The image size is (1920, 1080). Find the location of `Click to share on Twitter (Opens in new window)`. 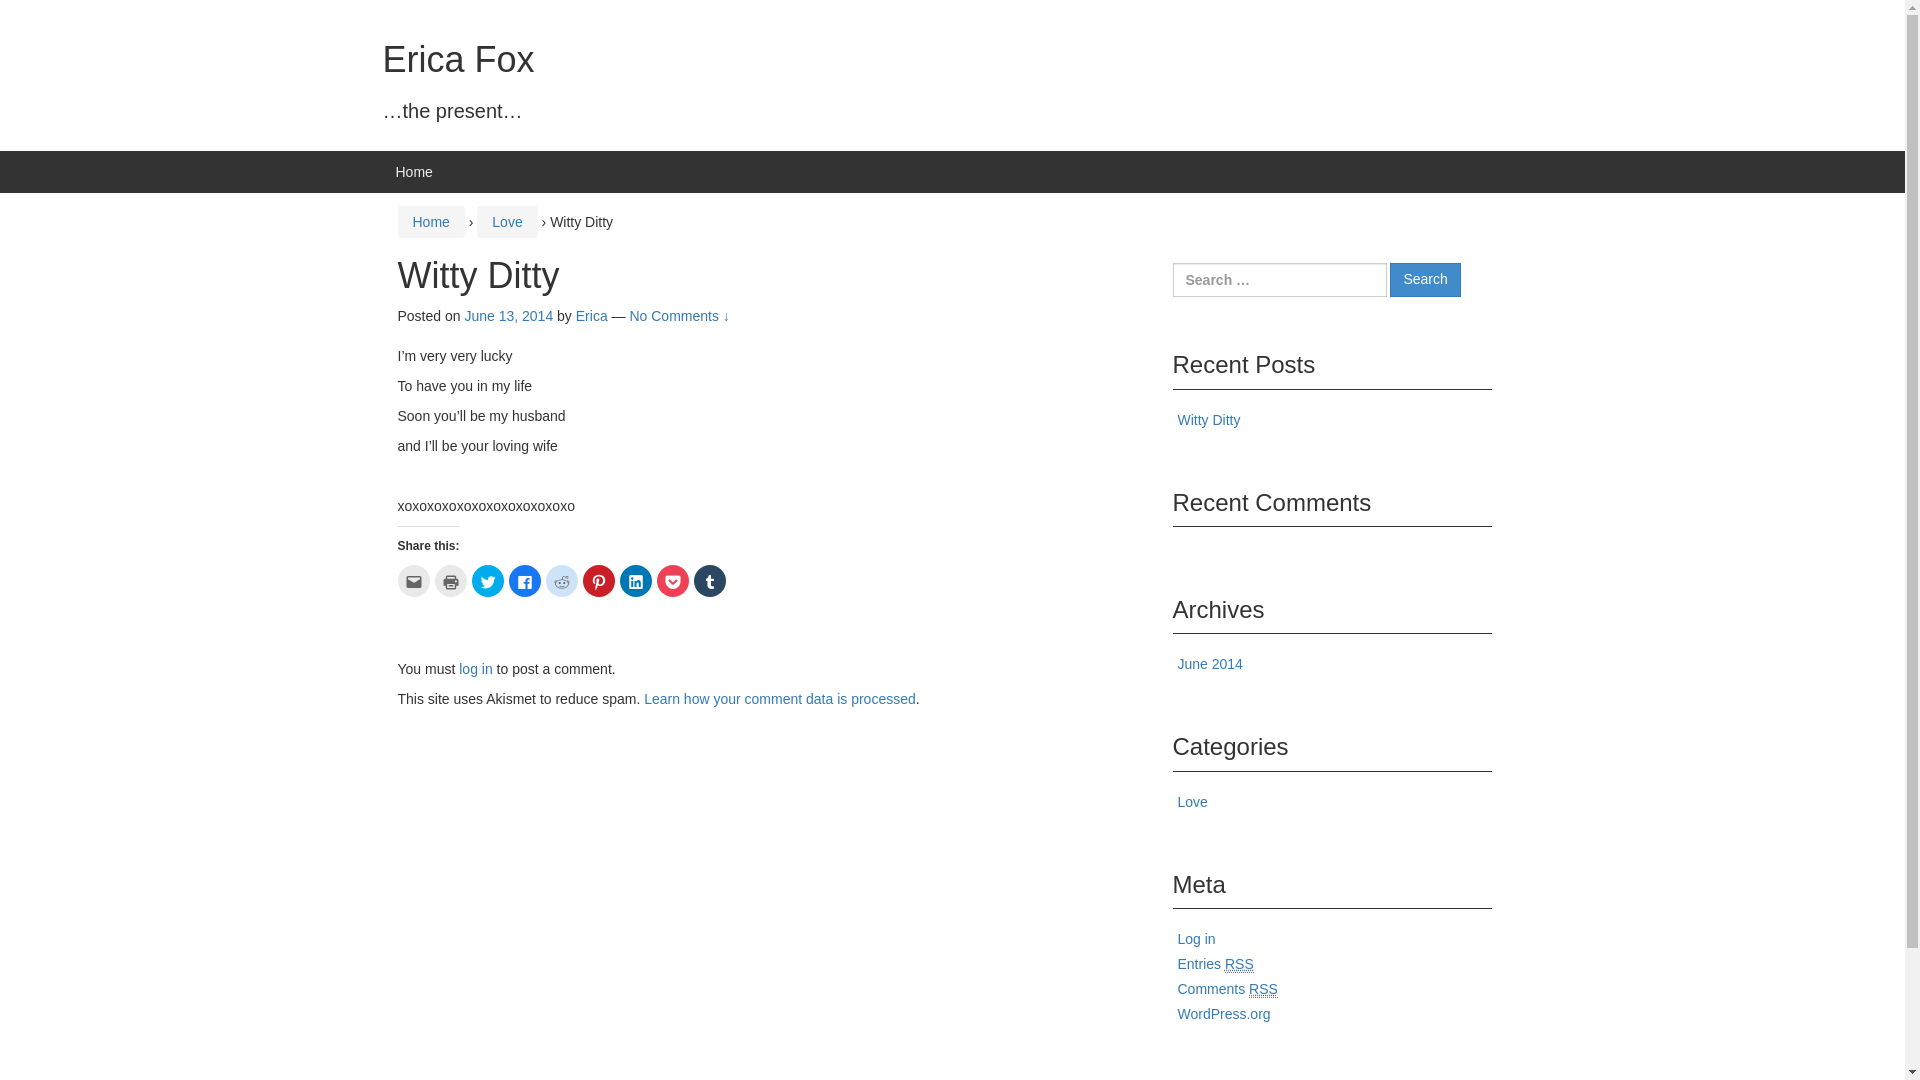

Click to share on Twitter (Opens in new window) is located at coordinates (488, 581).